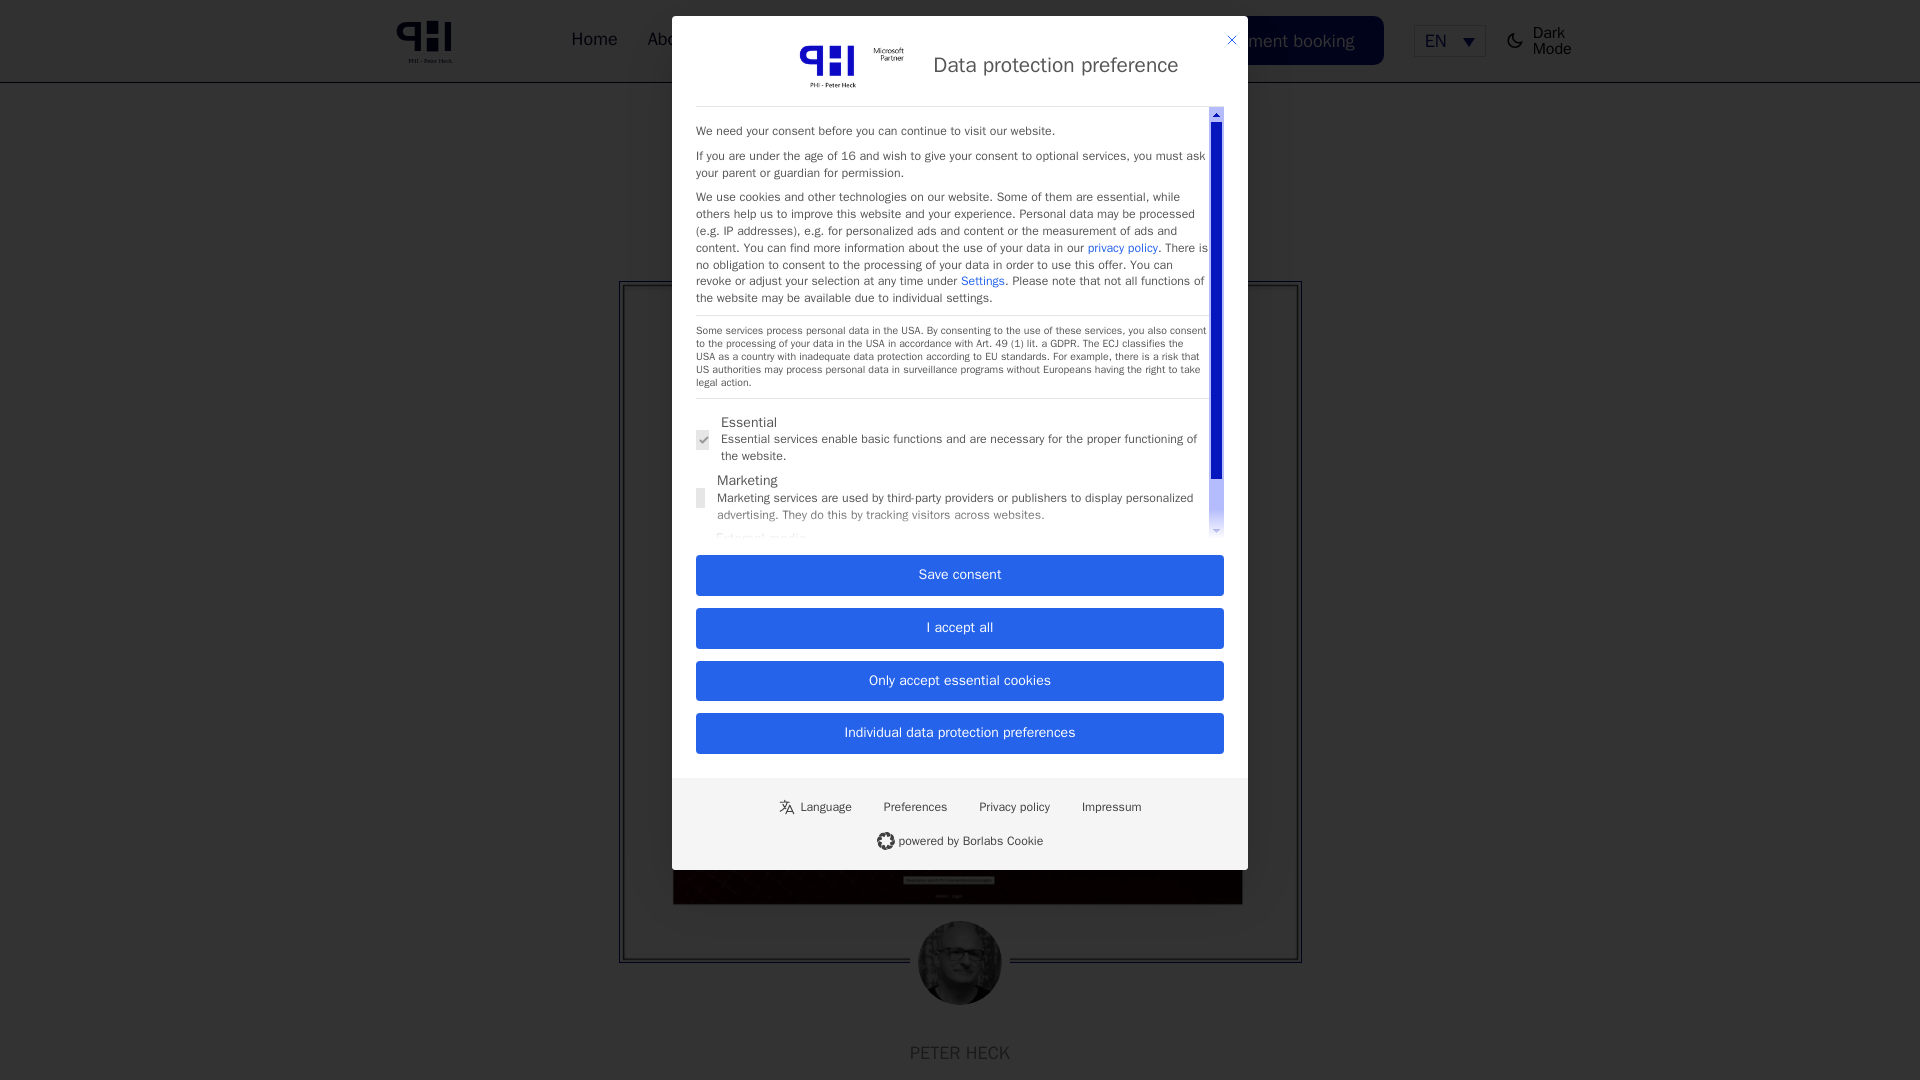 Image resolution: width=1920 pixels, height=1080 pixels. What do you see at coordinates (1039, 38) in the screenshot?
I see `Contact us` at bounding box center [1039, 38].